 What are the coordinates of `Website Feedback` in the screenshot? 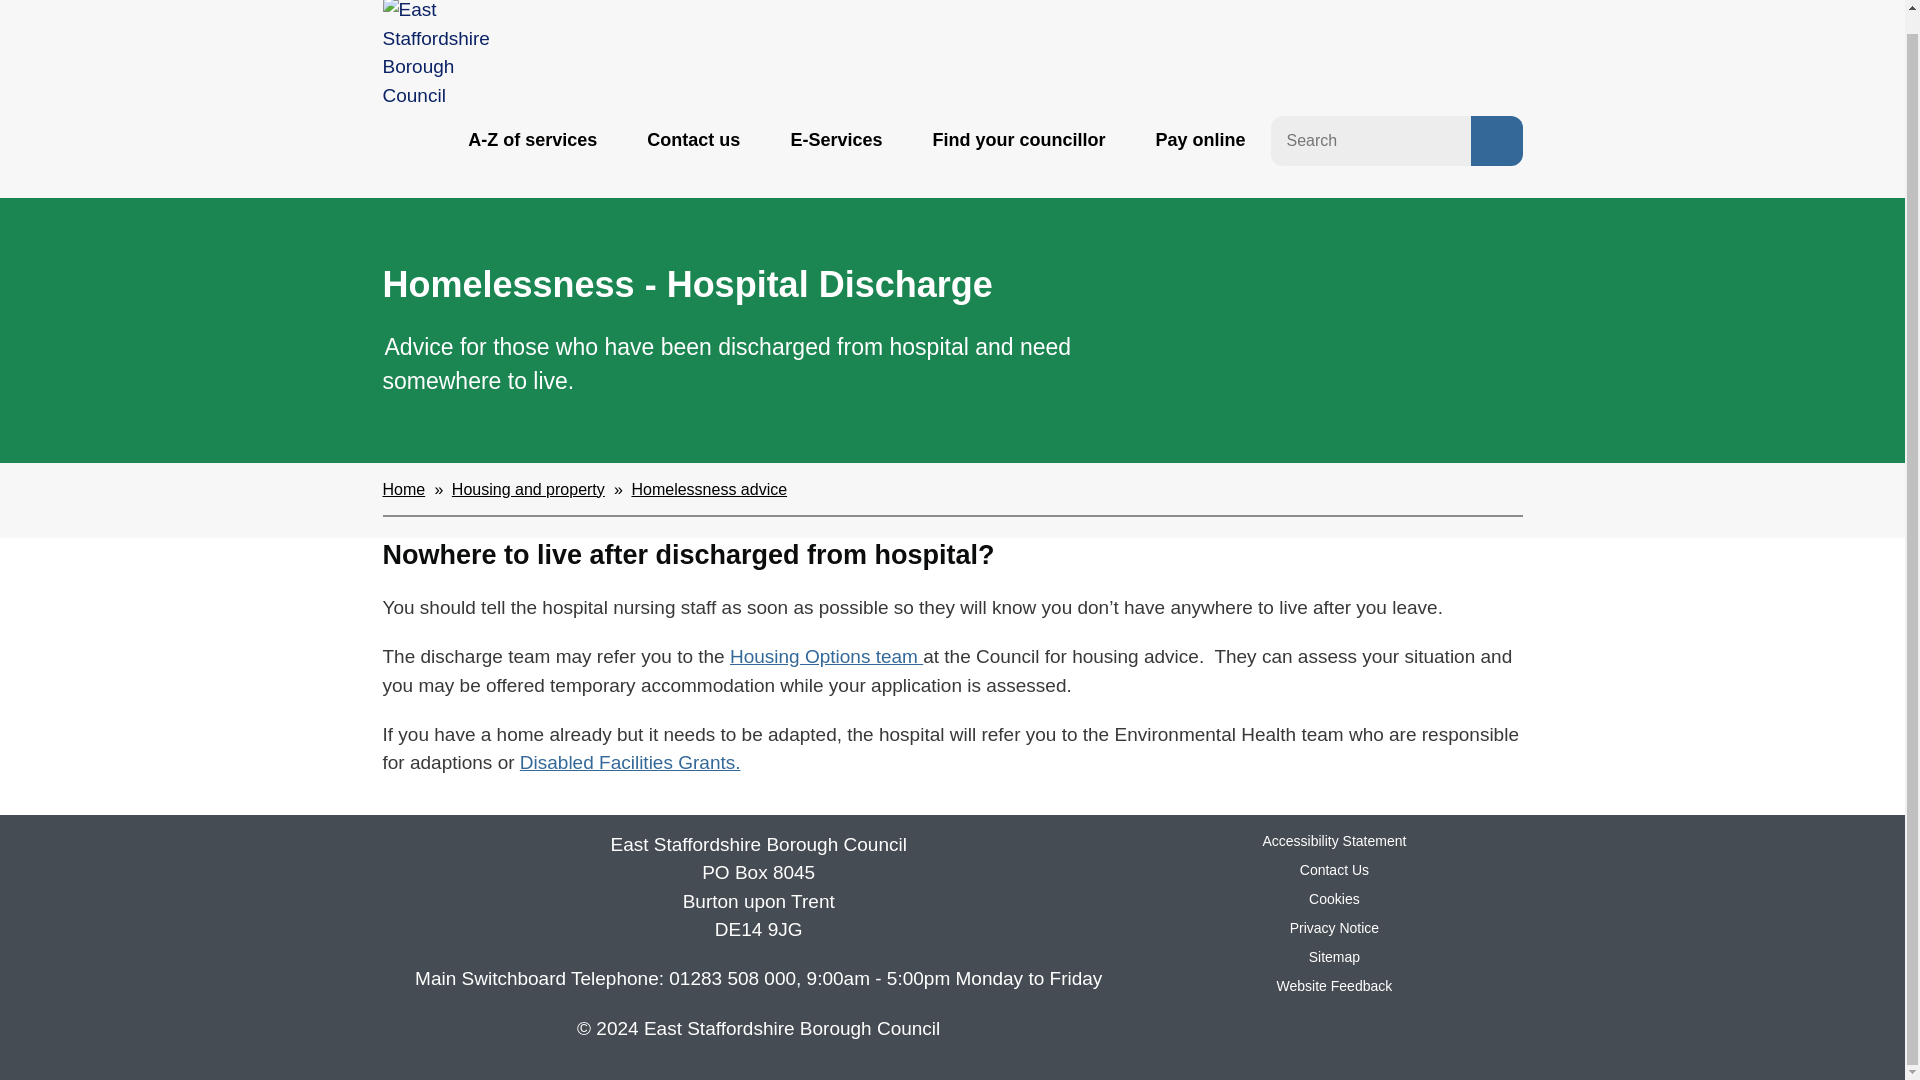 It's located at (1334, 986).